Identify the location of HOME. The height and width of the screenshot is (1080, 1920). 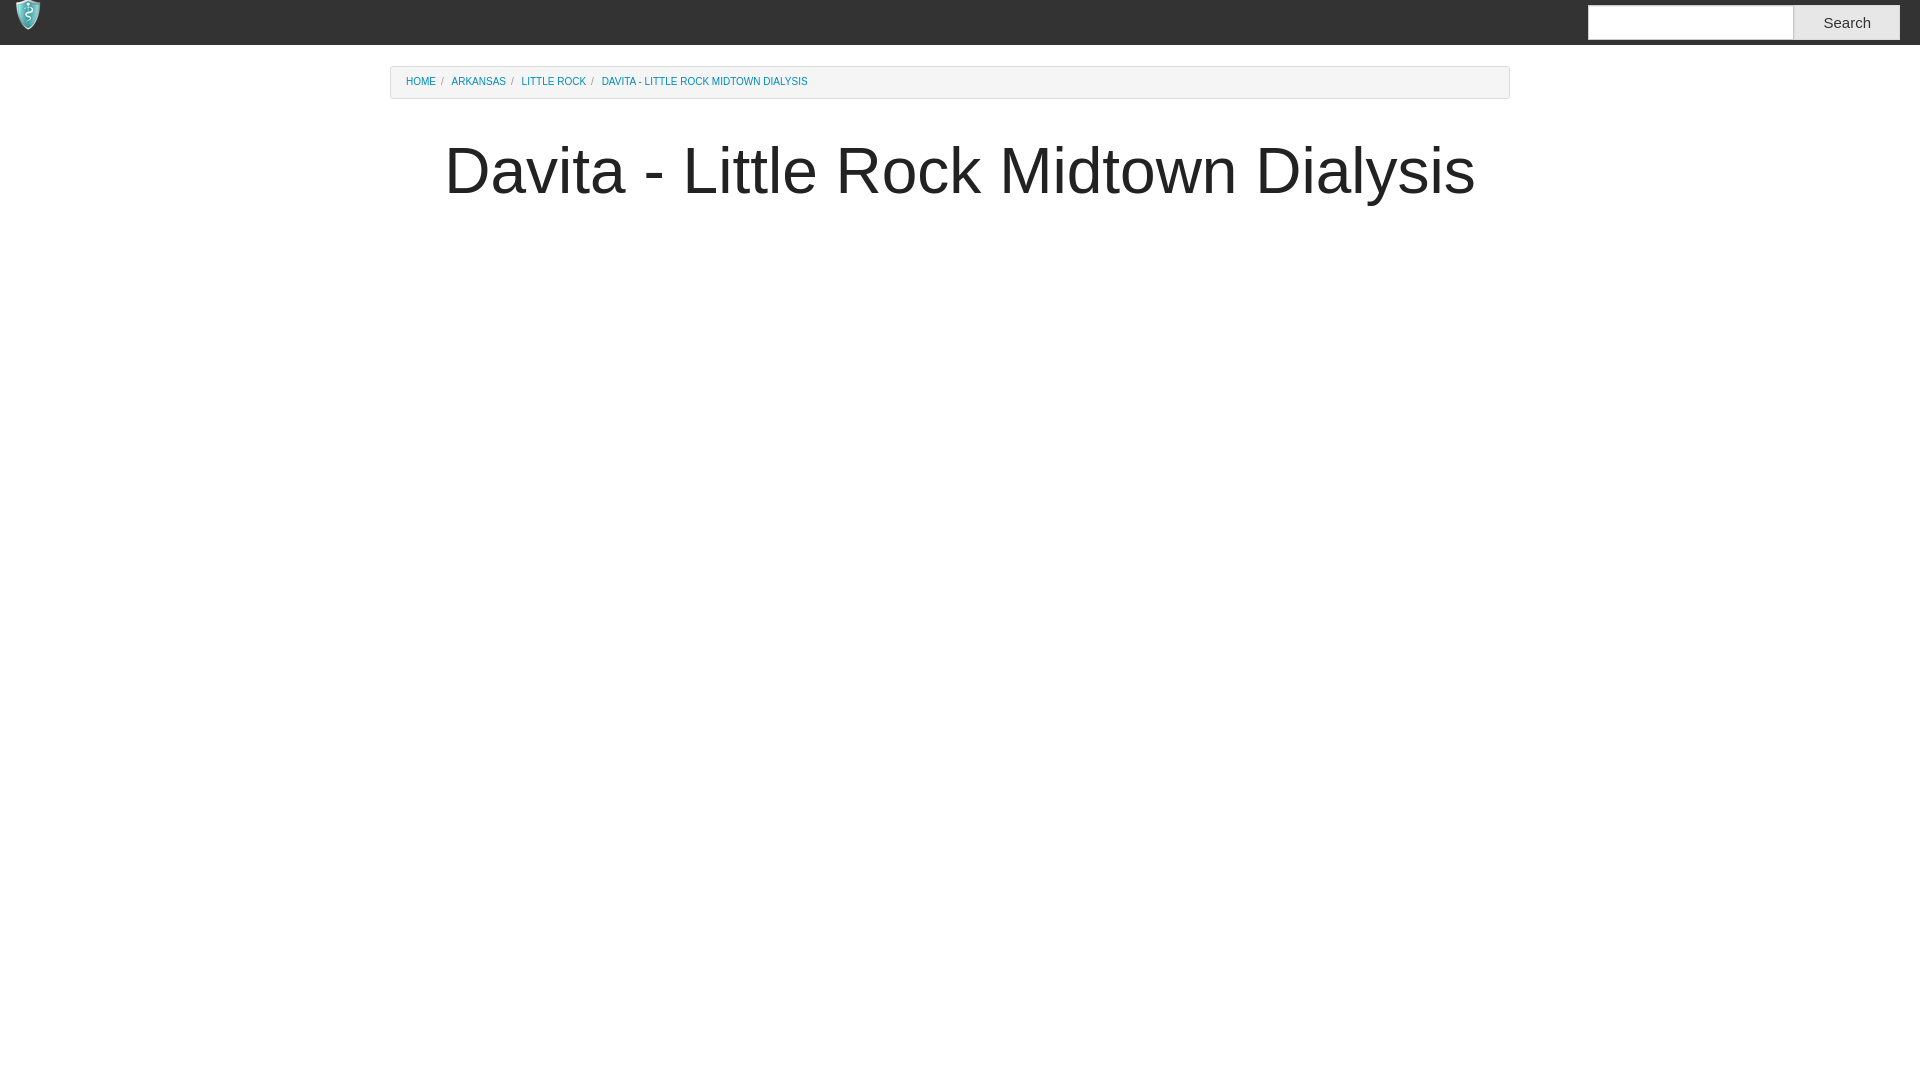
(420, 81).